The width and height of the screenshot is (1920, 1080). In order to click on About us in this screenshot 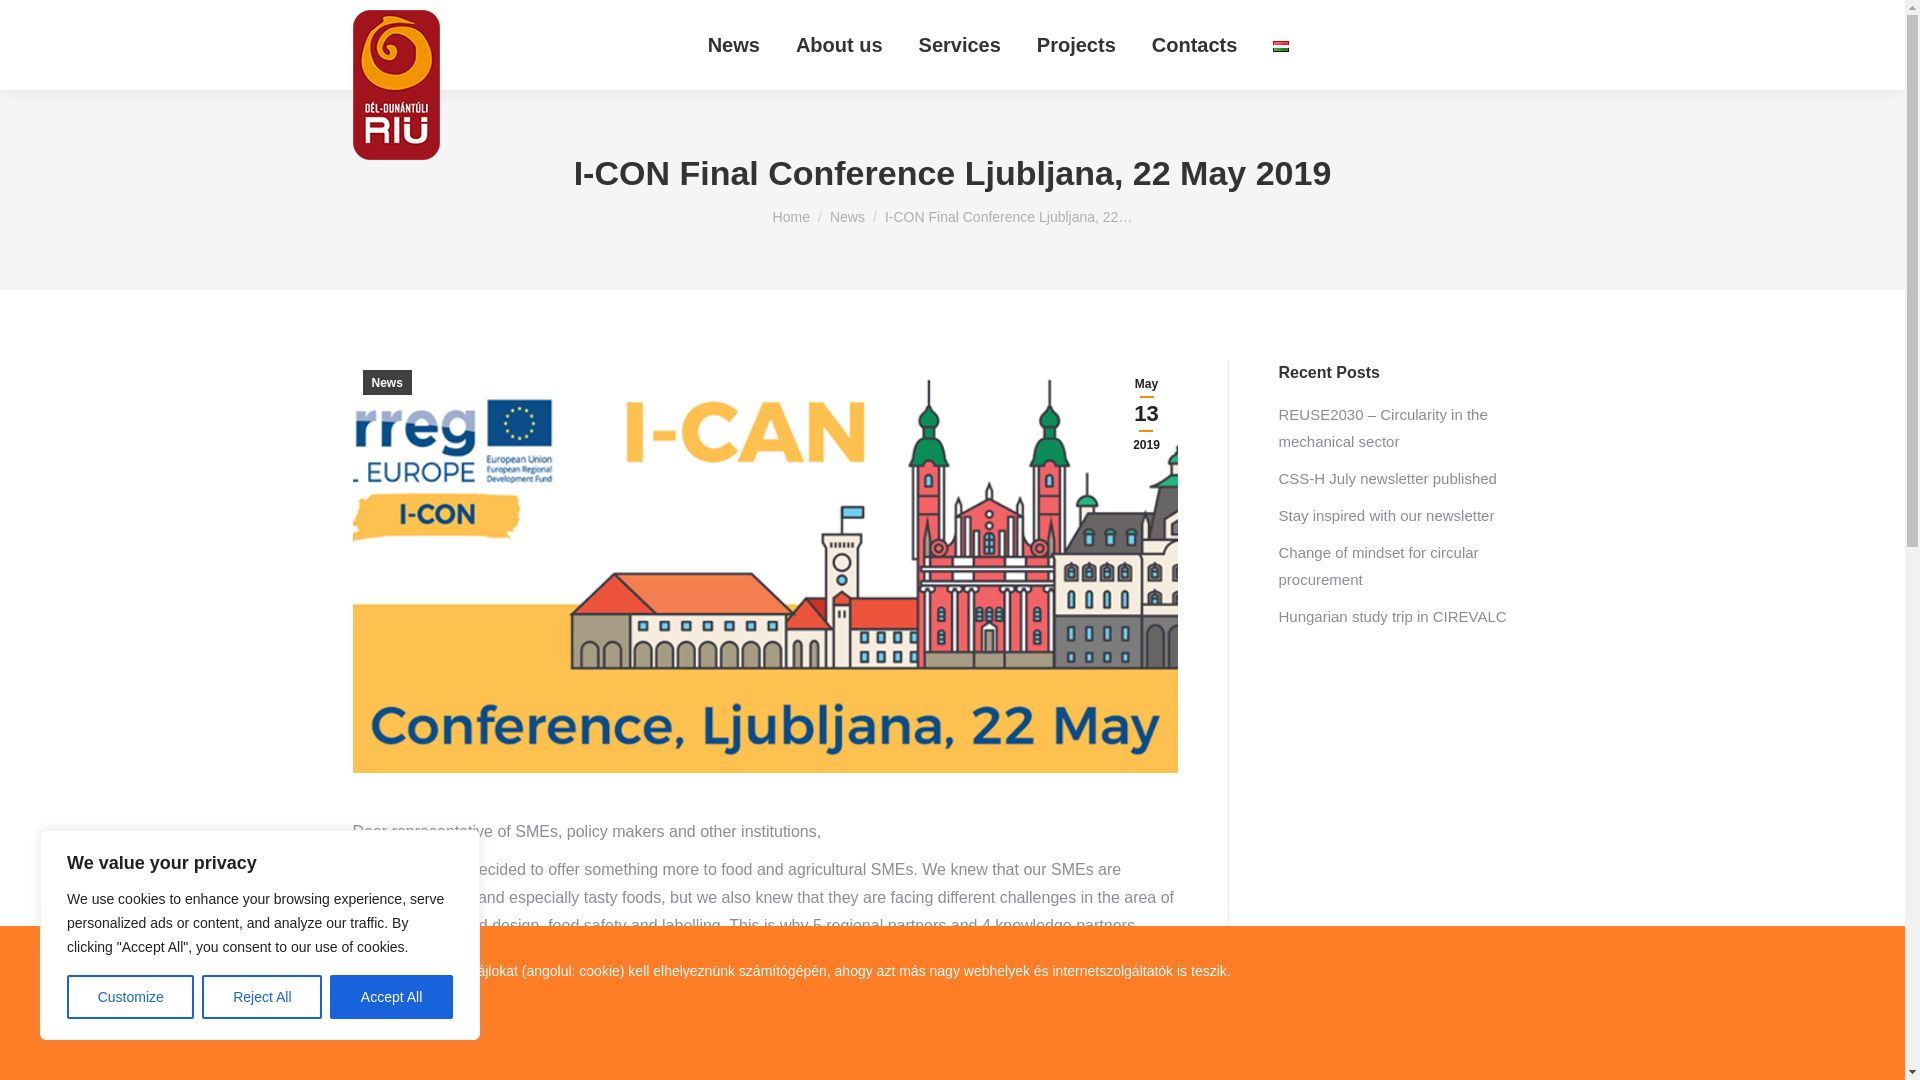, I will do `click(839, 45)`.